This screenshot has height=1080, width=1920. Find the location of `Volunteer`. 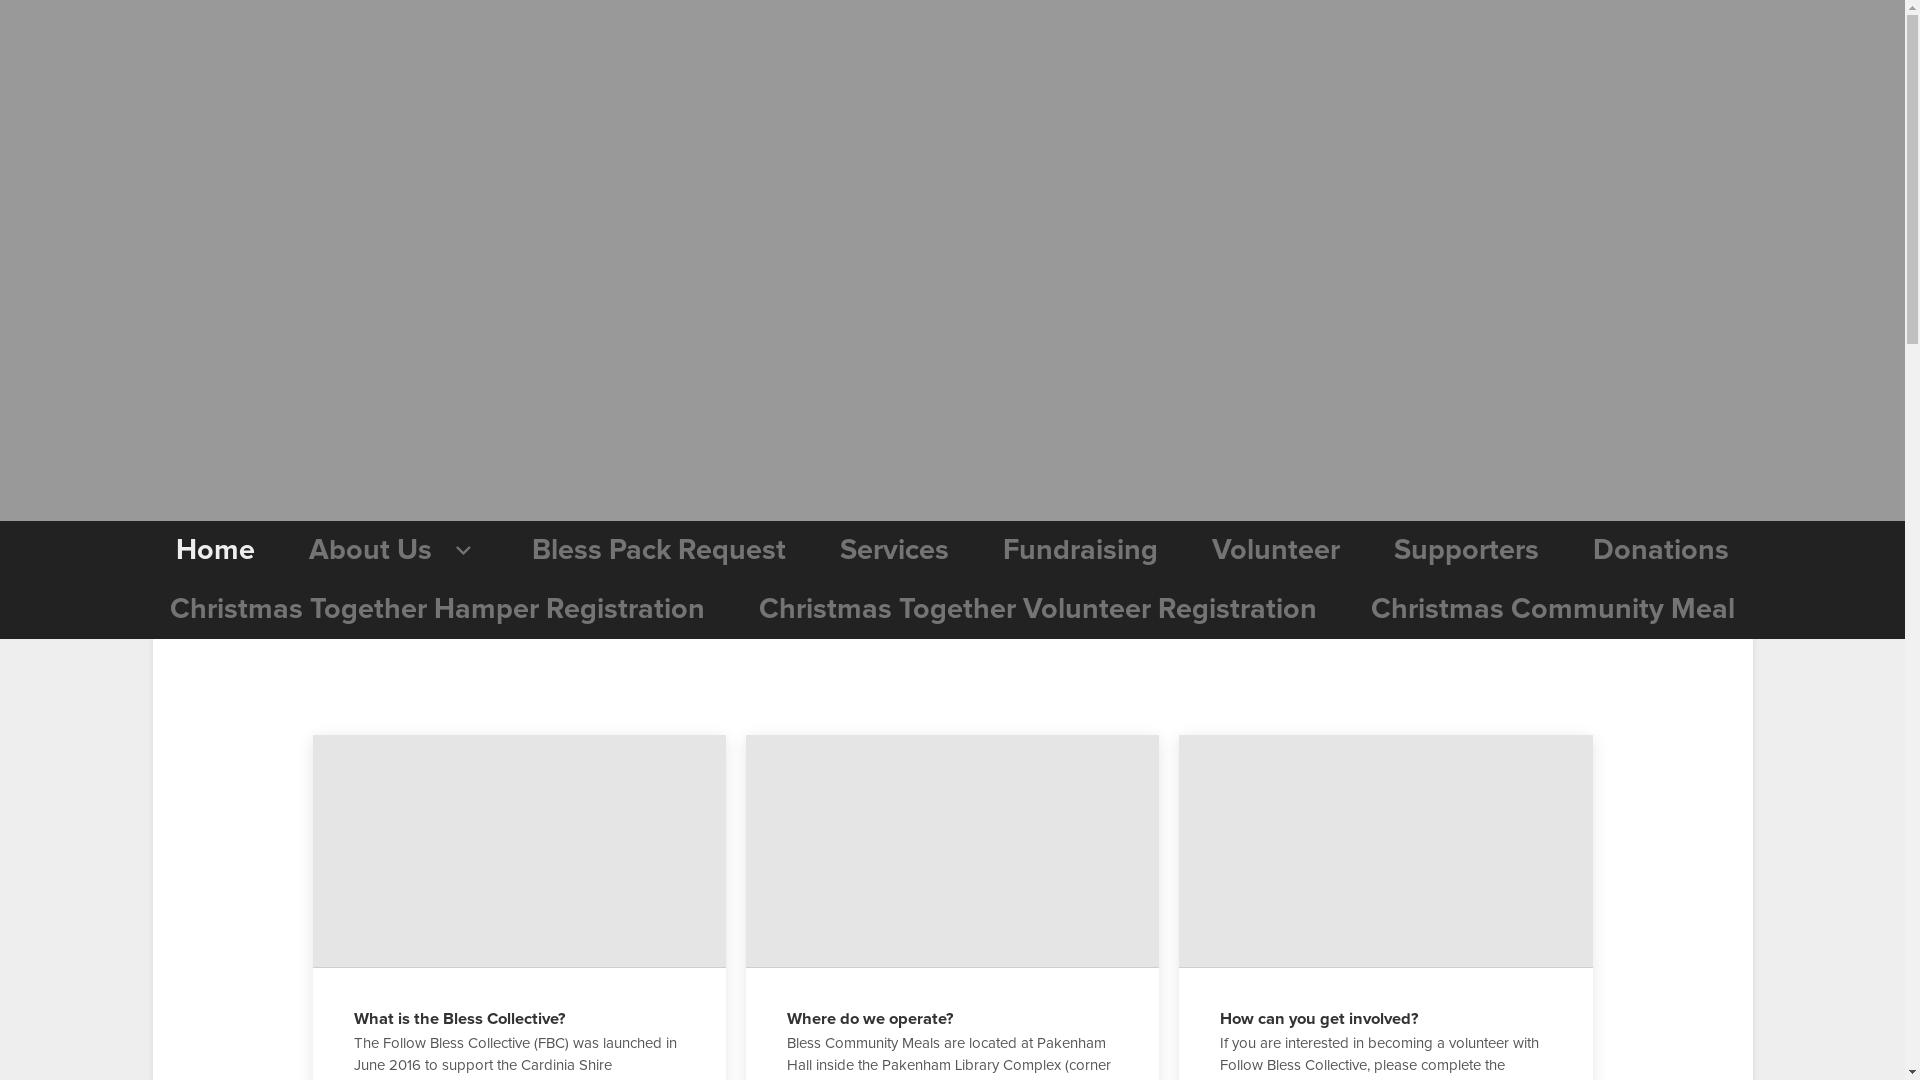

Volunteer is located at coordinates (1276, 550).